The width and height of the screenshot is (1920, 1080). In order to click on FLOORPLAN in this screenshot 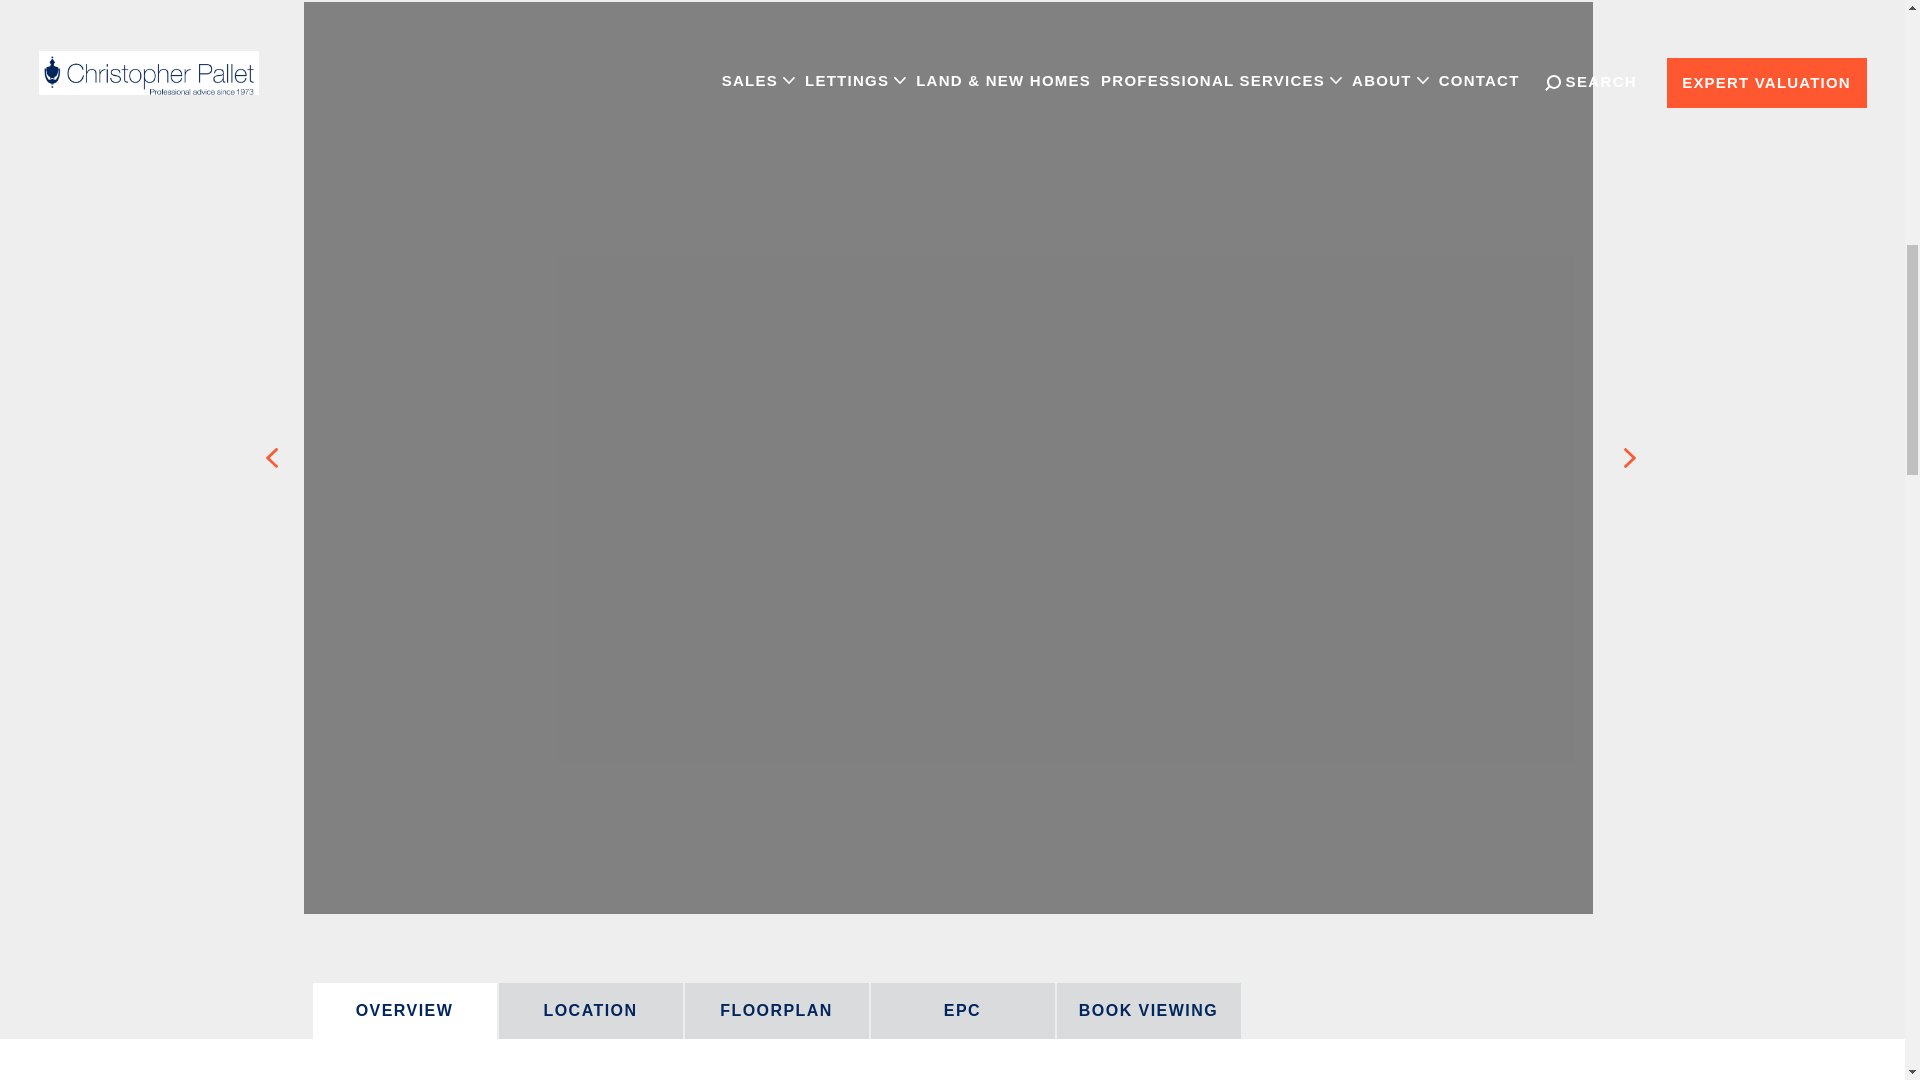, I will do `click(775, 1010)`.